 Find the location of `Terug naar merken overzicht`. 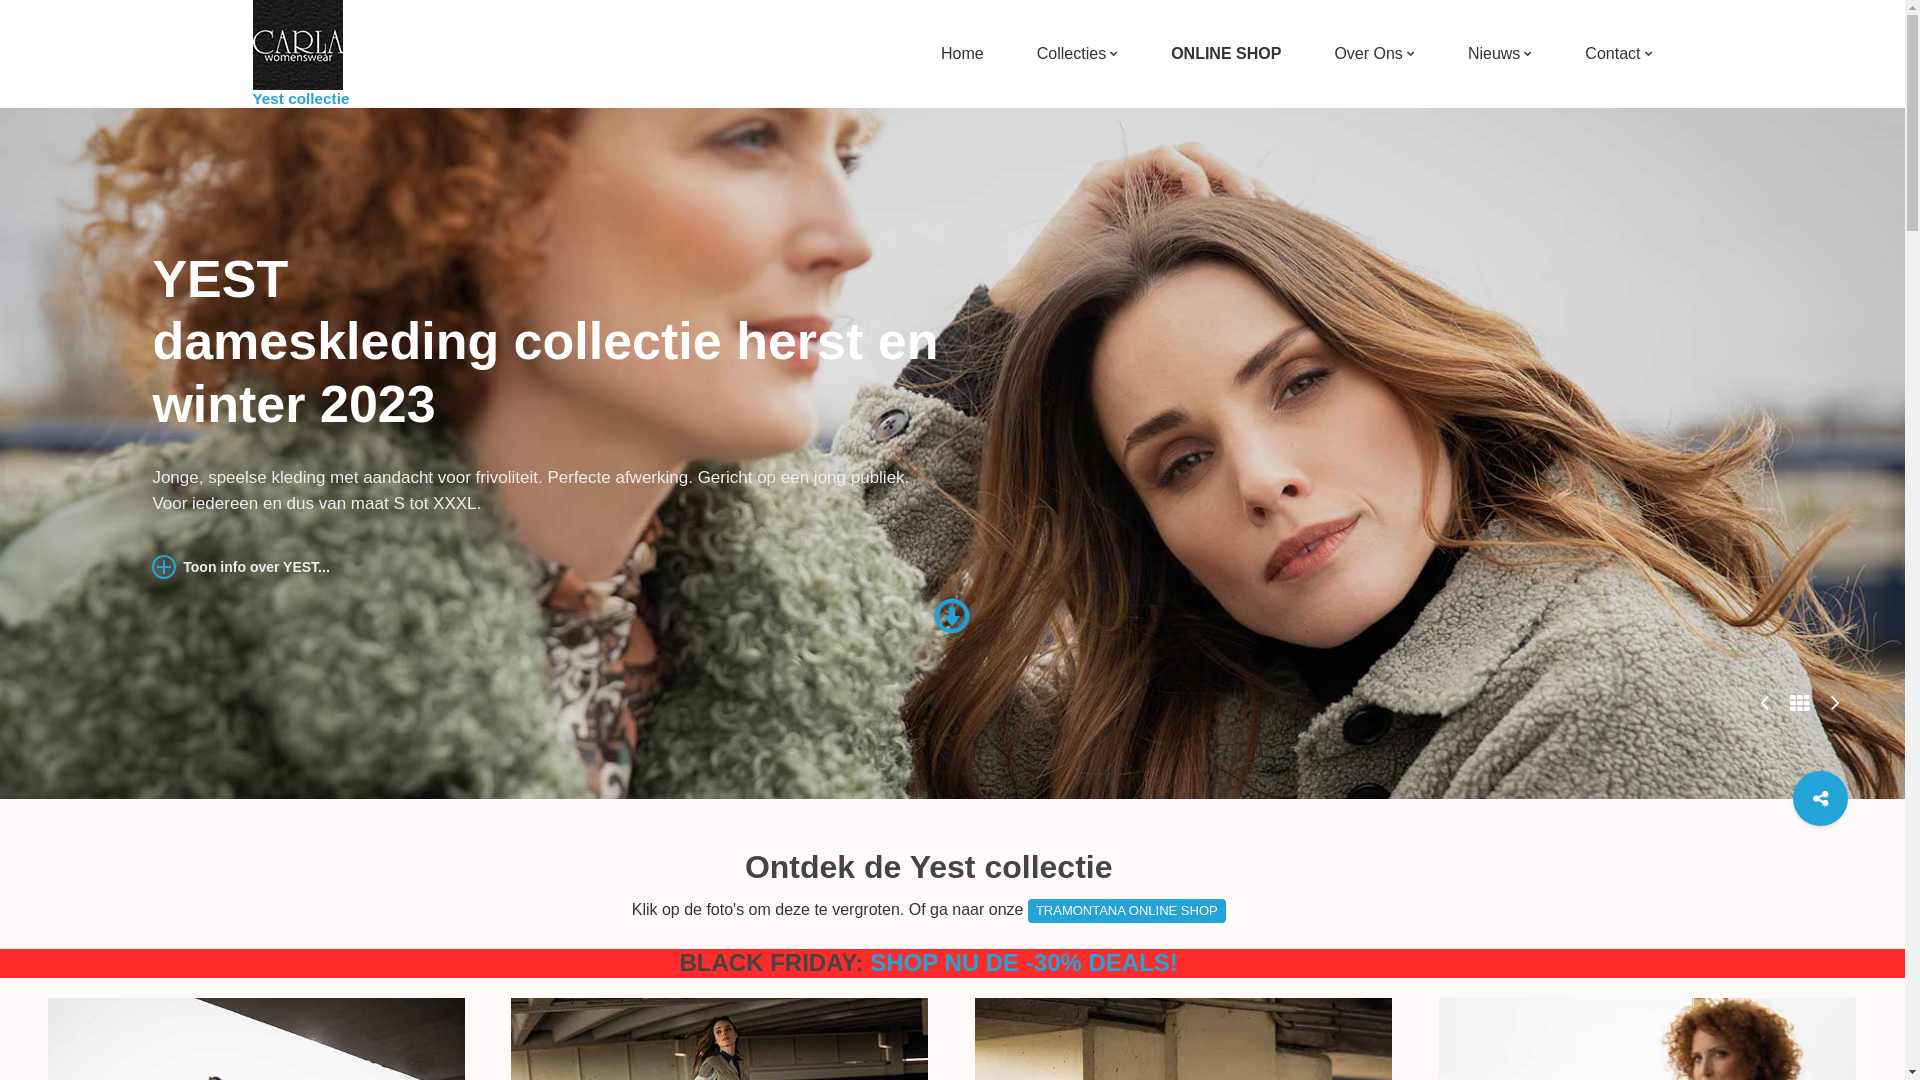

Terug naar merken overzicht is located at coordinates (1800, 704).